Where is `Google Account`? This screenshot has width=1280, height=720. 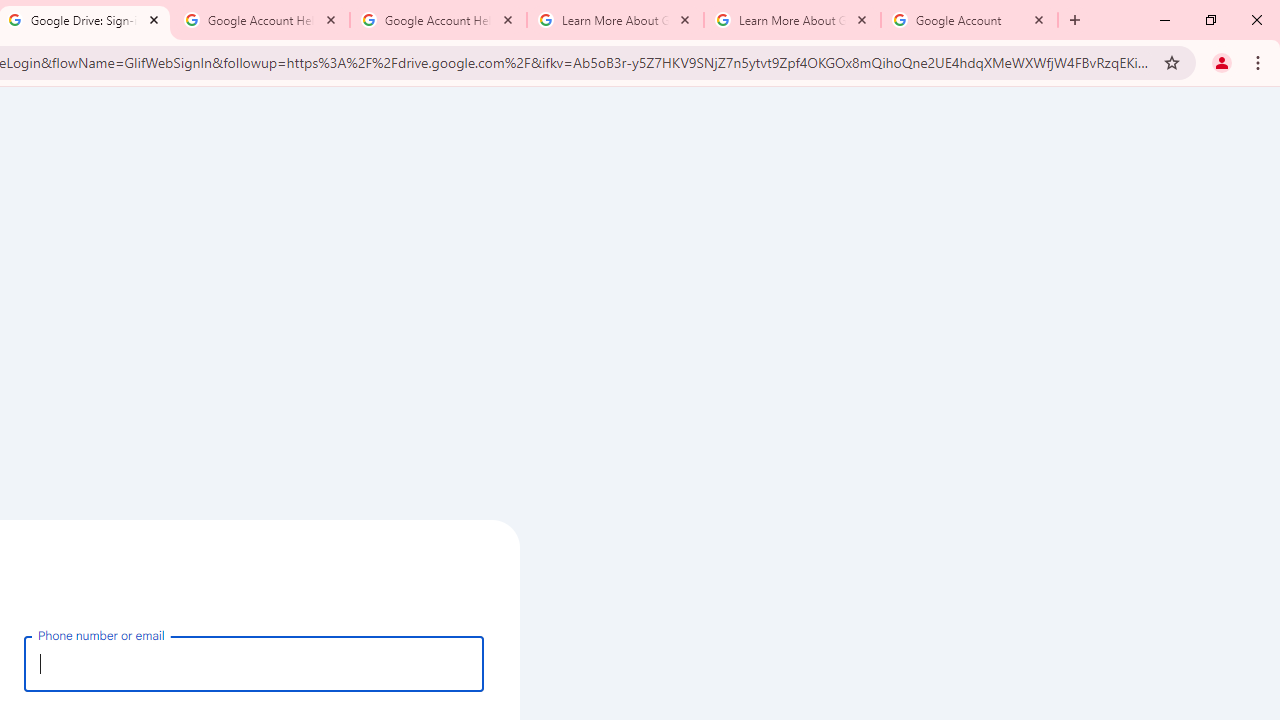
Google Account is located at coordinates (969, 20).